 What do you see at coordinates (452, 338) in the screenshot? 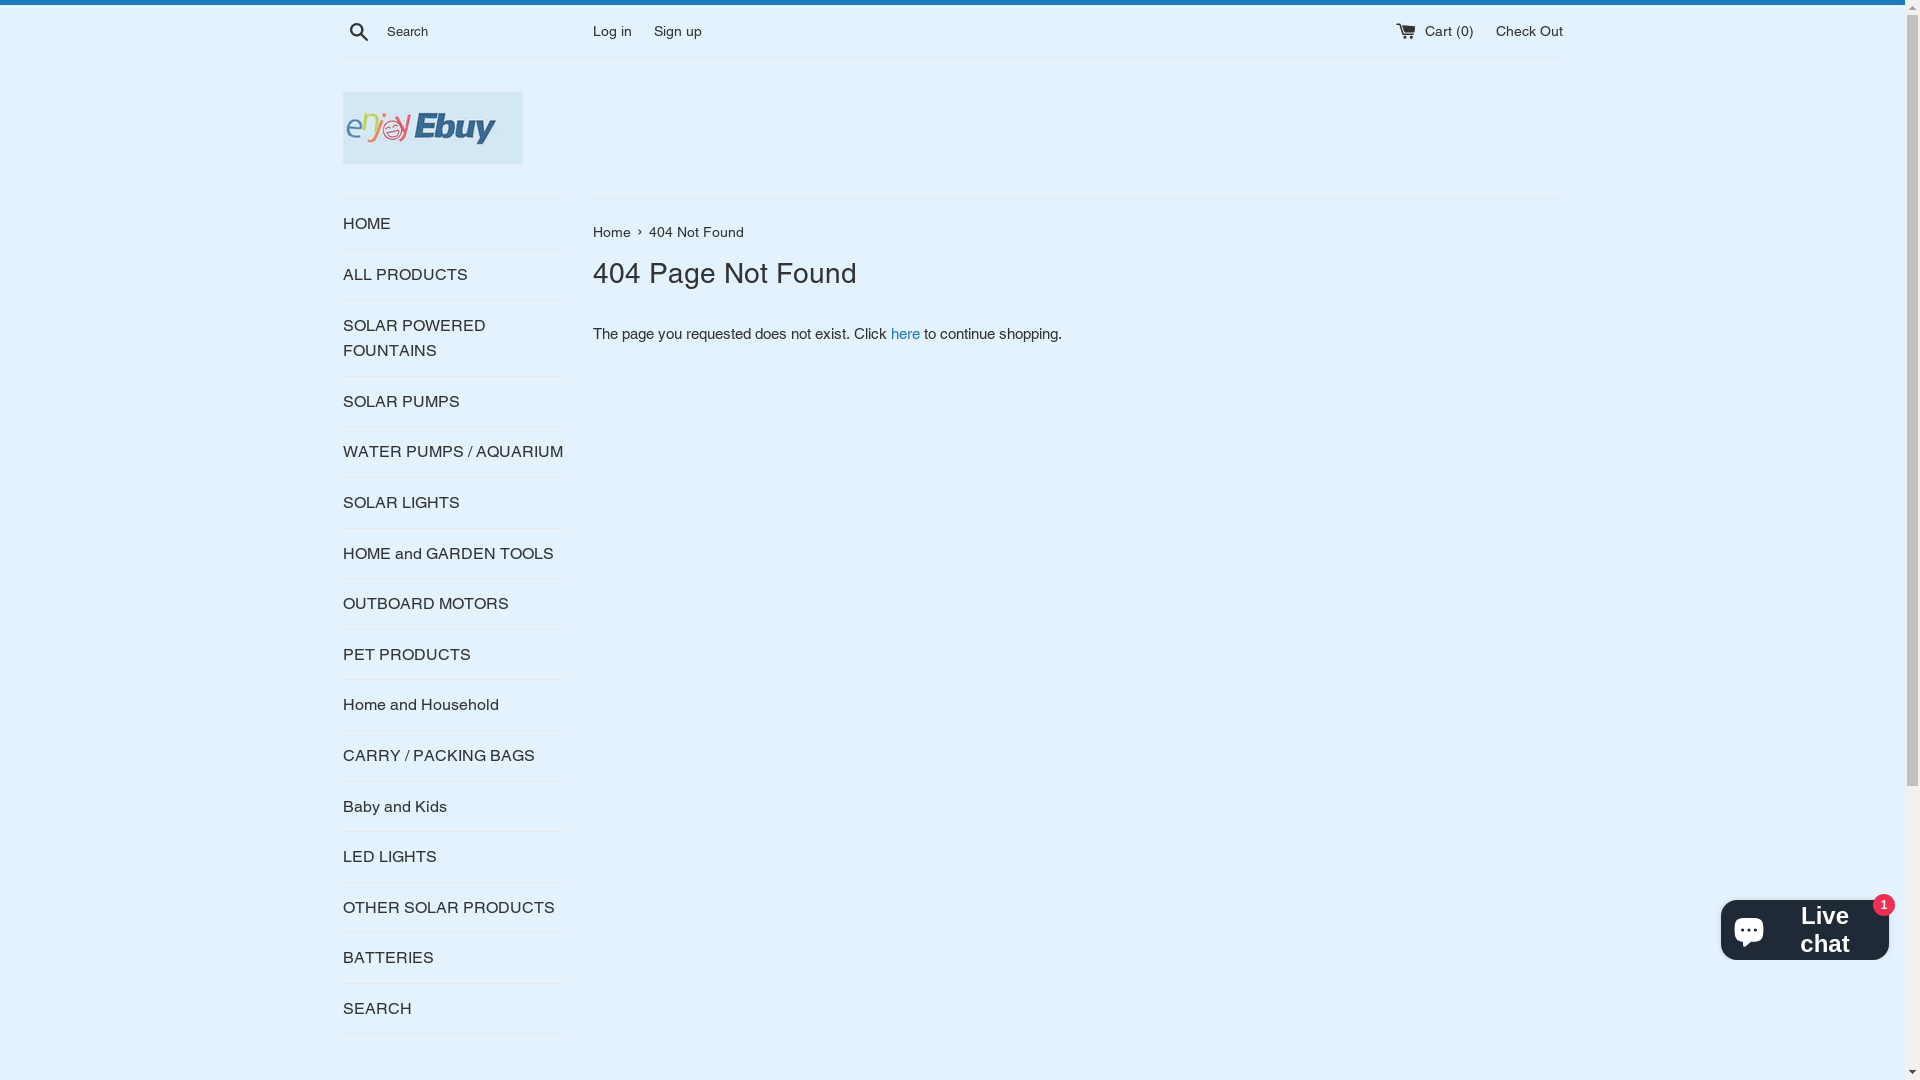
I see `SOLAR POWERED FOUNTAINS` at bounding box center [452, 338].